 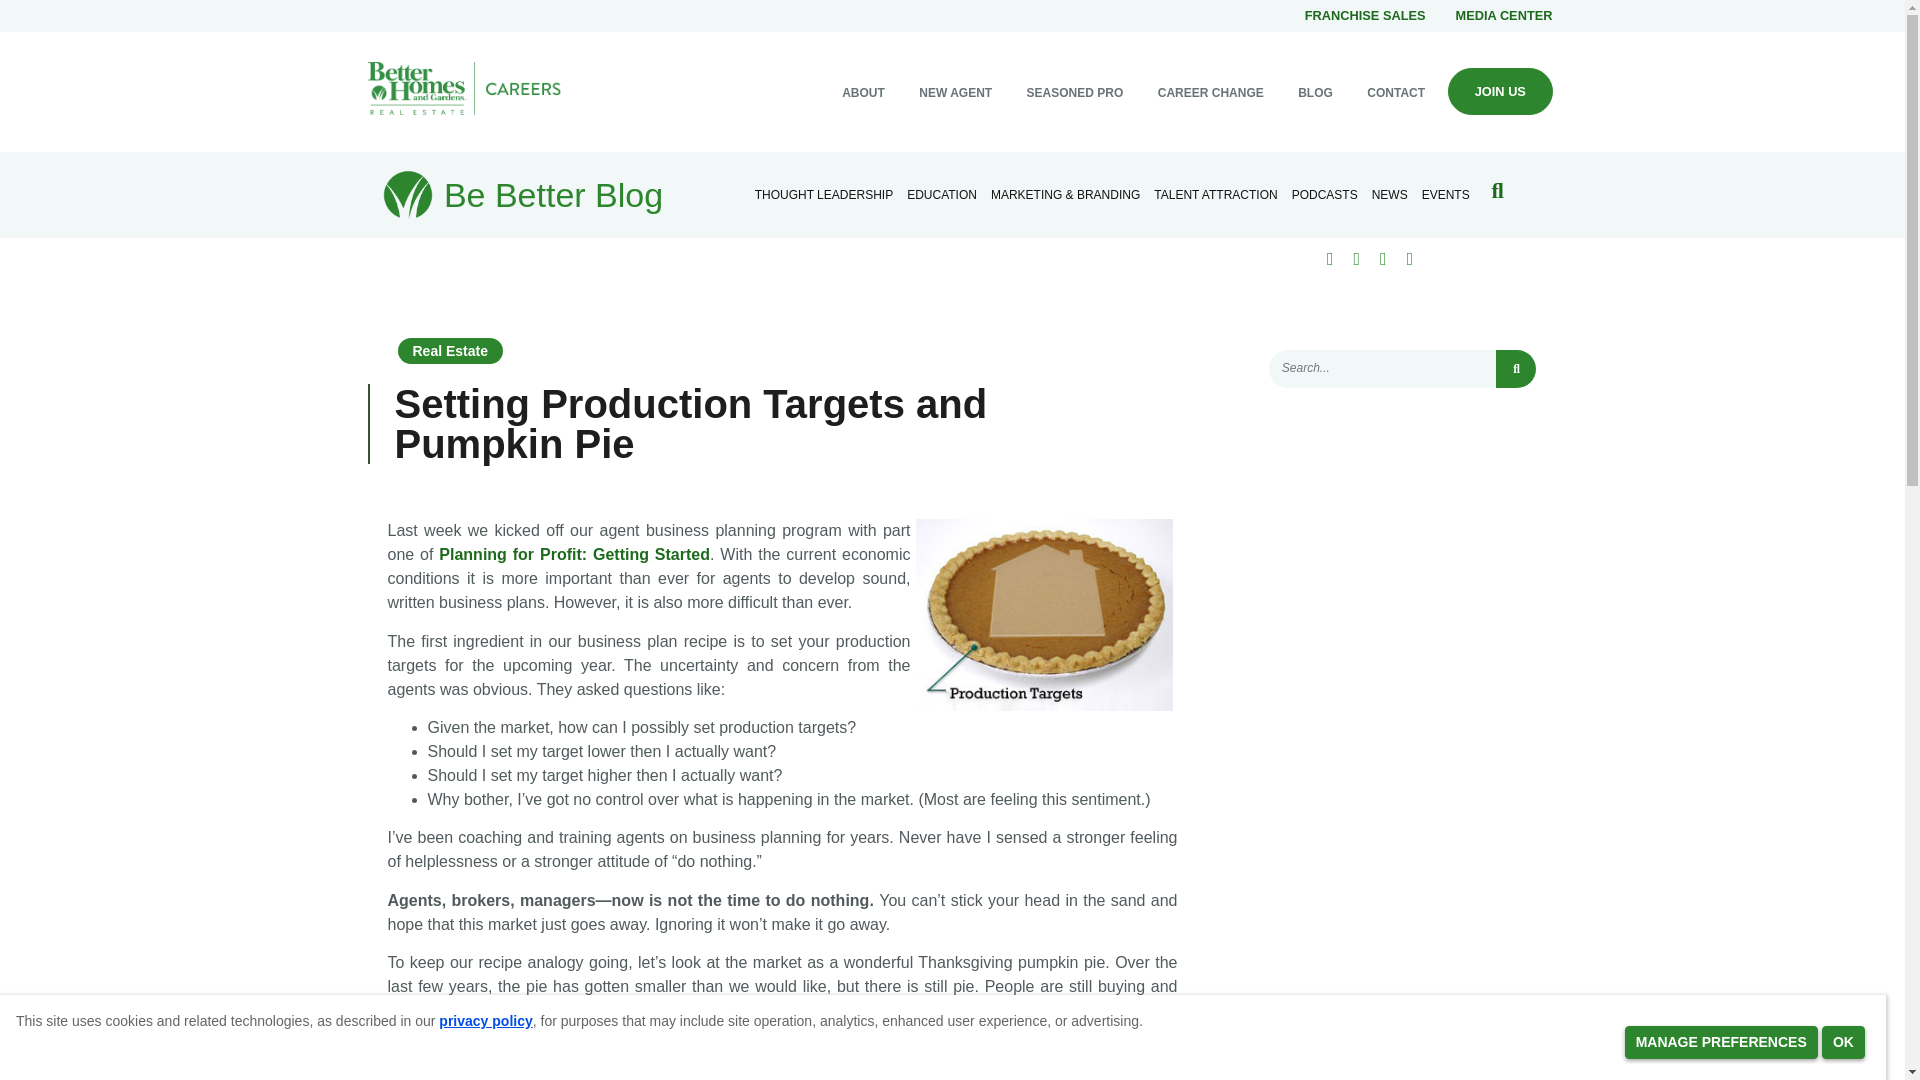 I want to click on NEWS, so click(x=1390, y=194).